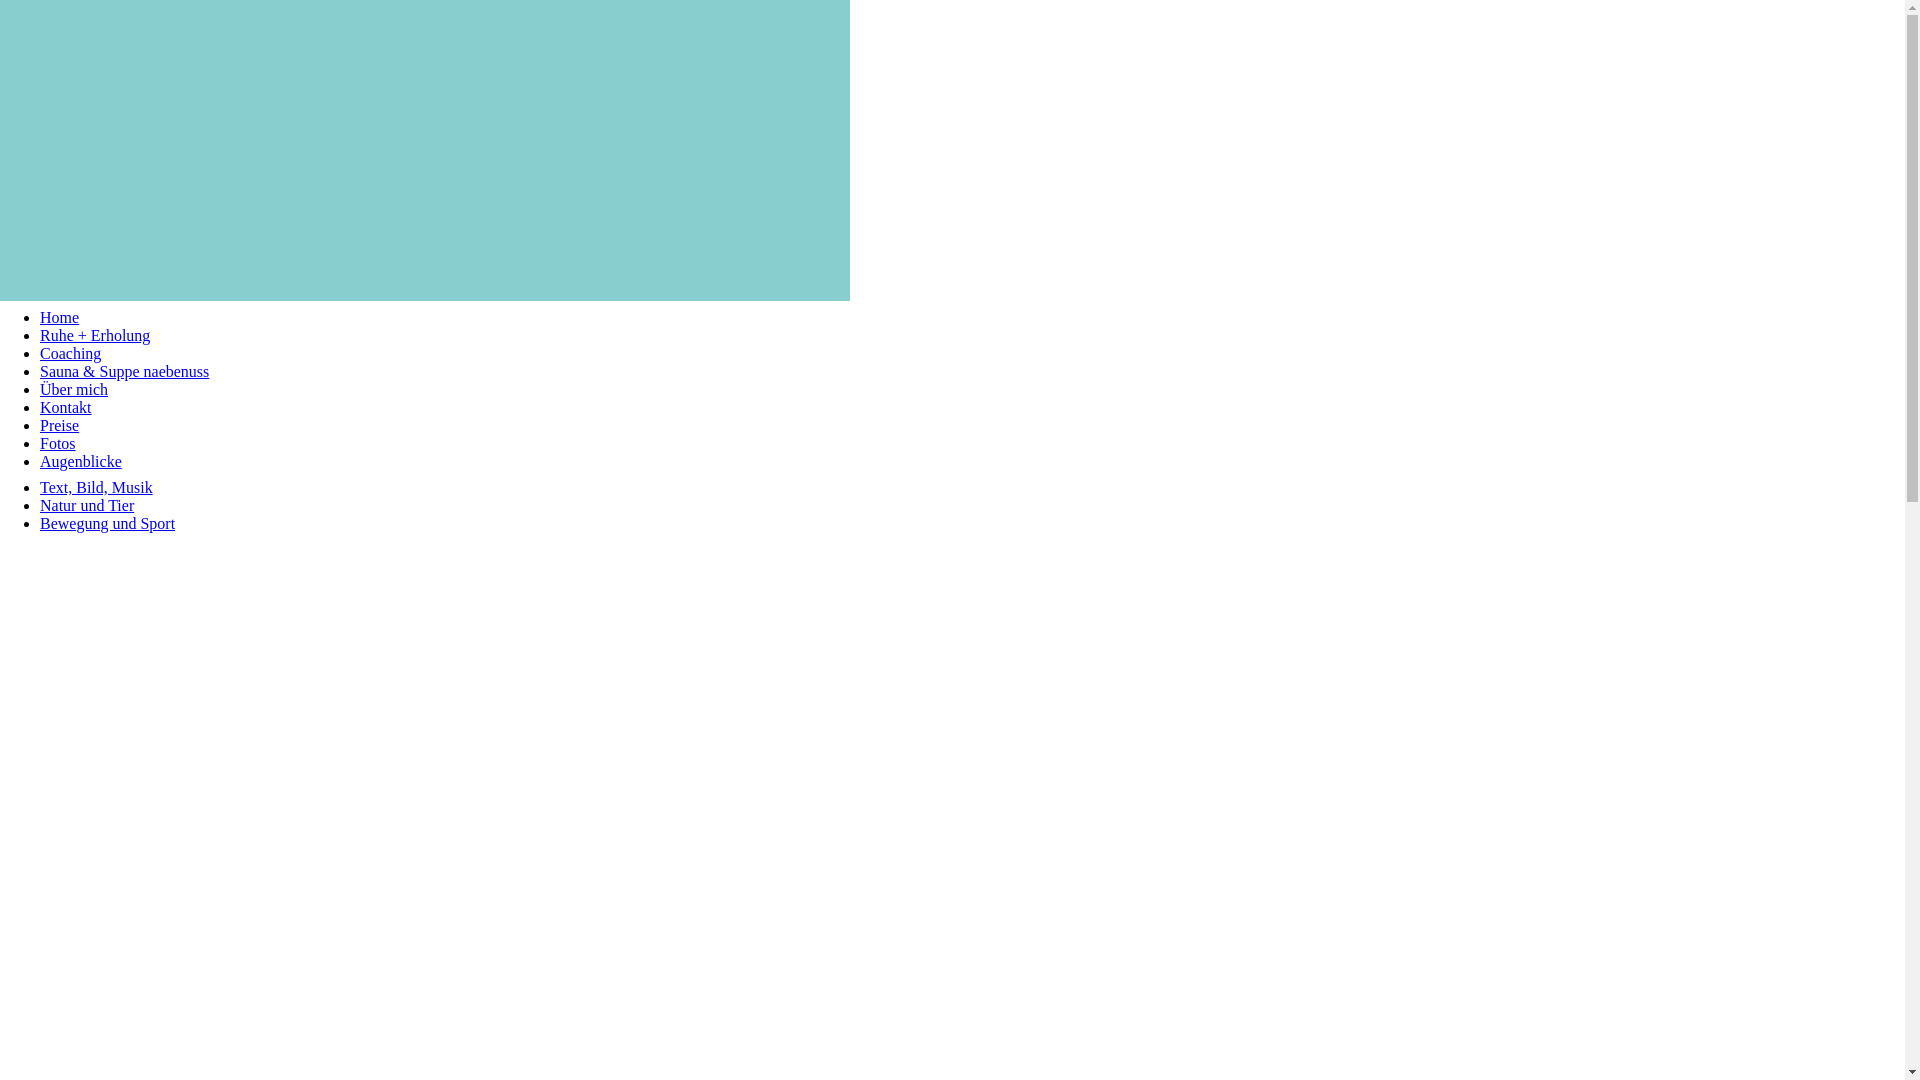  Describe the element at coordinates (60, 318) in the screenshot. I see `Home` at that location.